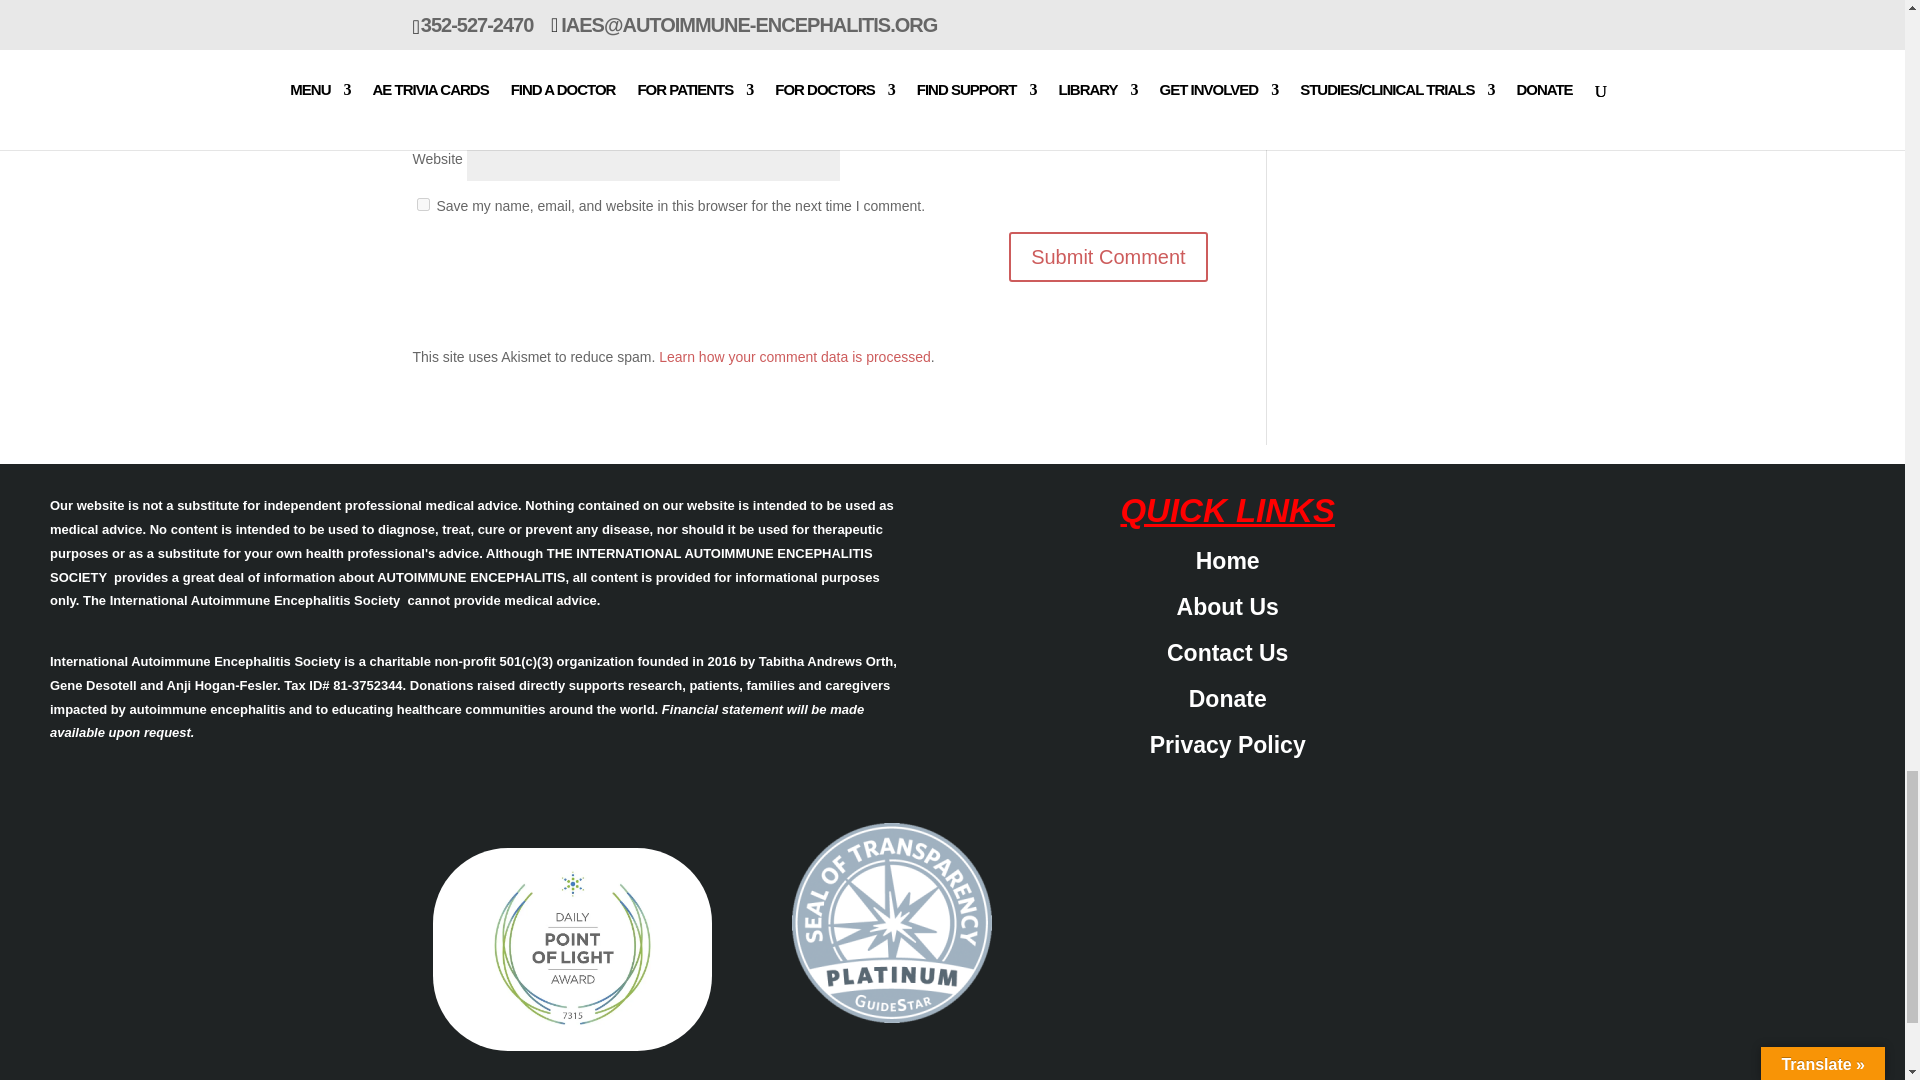 The width and height of the screenshot is (1920, 1080). What do you see at coordinates (422, 204) in the screenshot?
I see `yes` at bounding box center [422, 204].